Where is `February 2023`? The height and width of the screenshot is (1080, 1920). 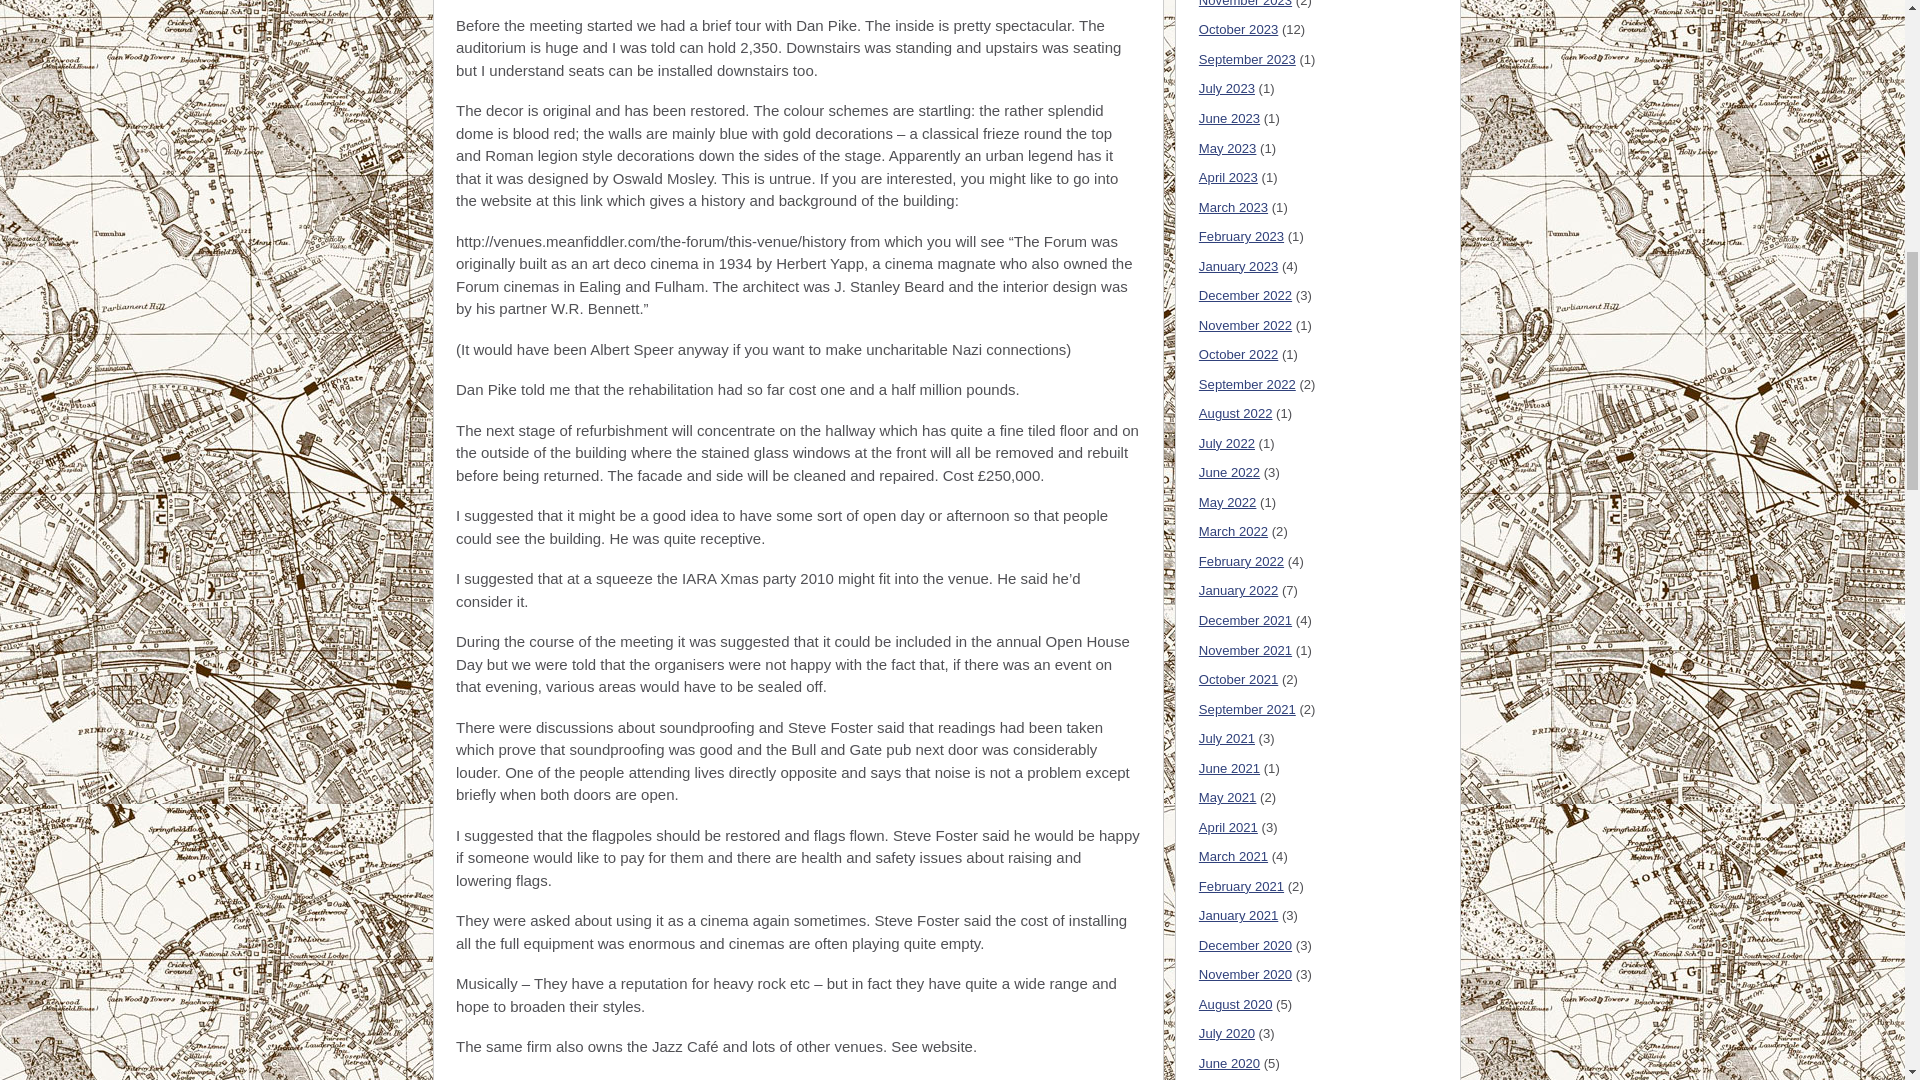
February 2023 is located at coordinates (1241, 236).